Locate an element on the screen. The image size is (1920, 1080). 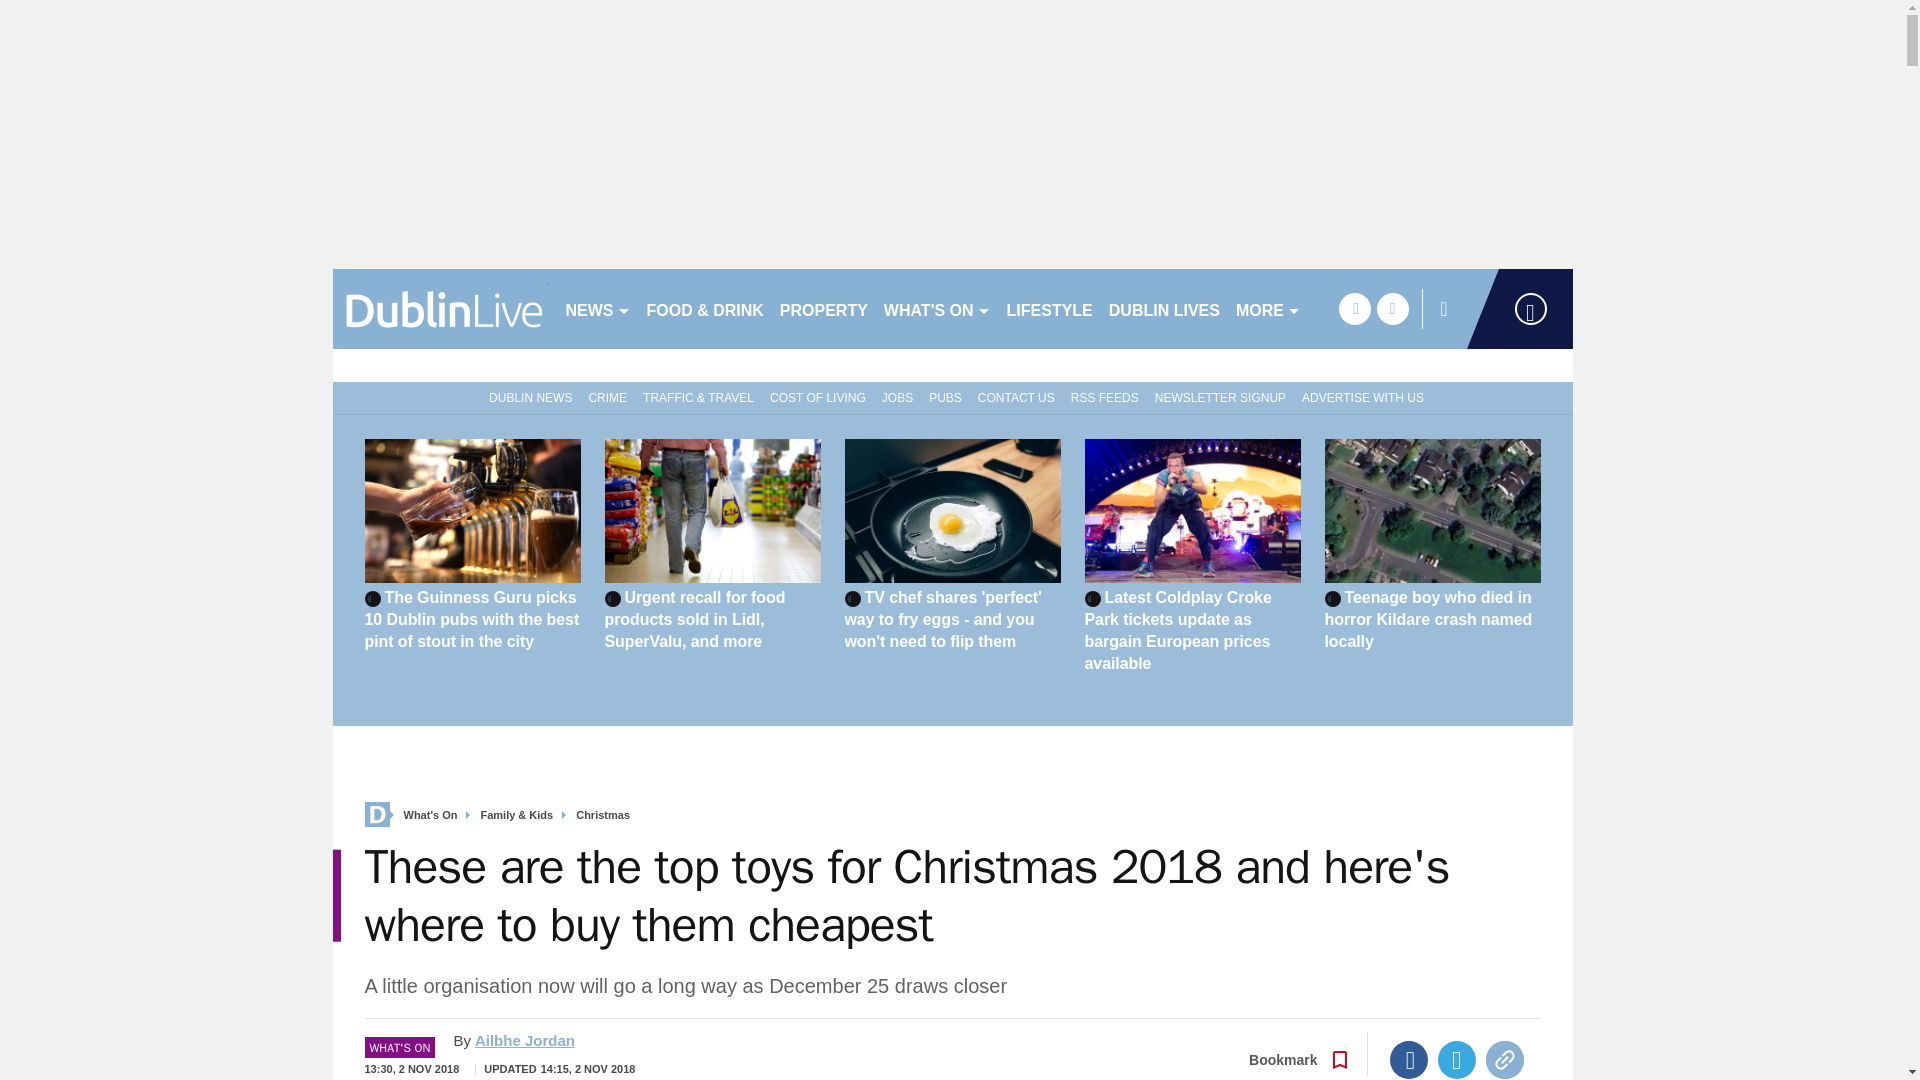
WHAT'S ON is located at coordinates (936, 308).